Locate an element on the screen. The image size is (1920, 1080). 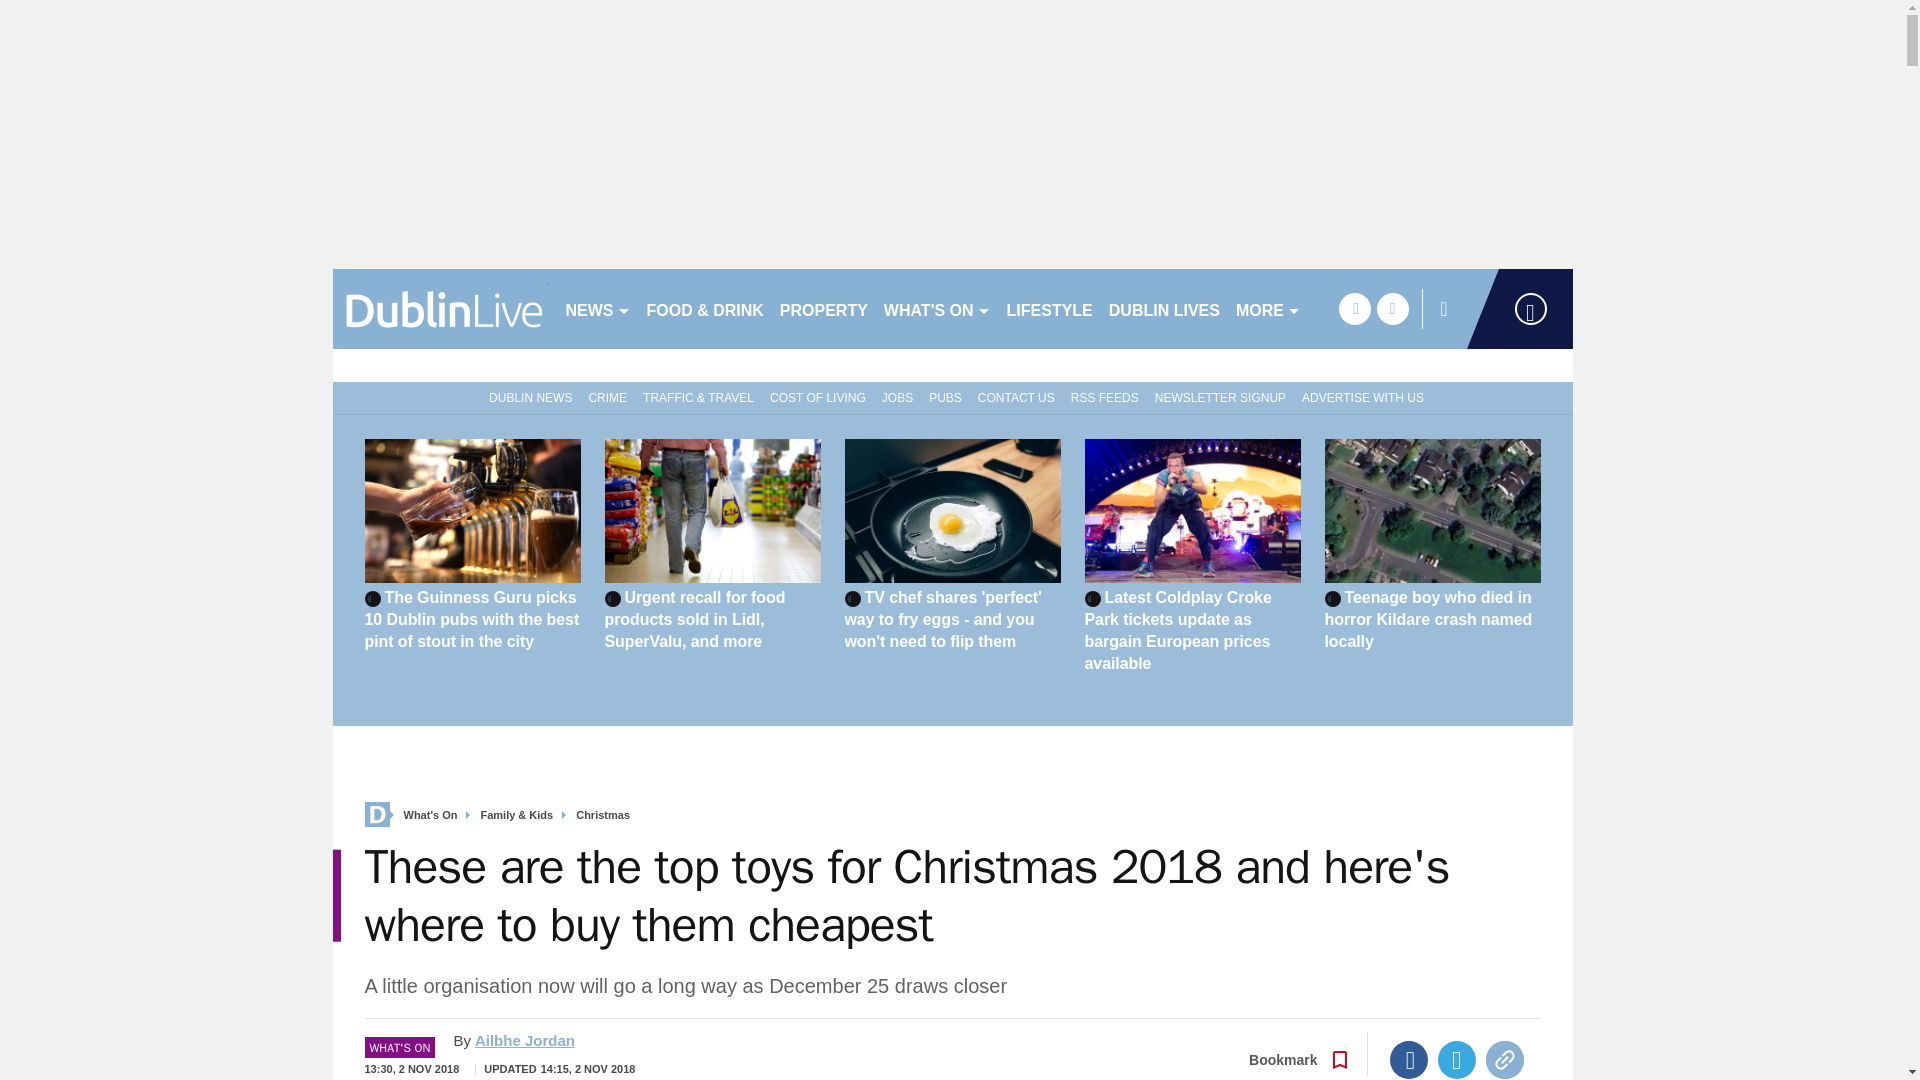
WHAT'S ON is located at coordinates (936, 308).